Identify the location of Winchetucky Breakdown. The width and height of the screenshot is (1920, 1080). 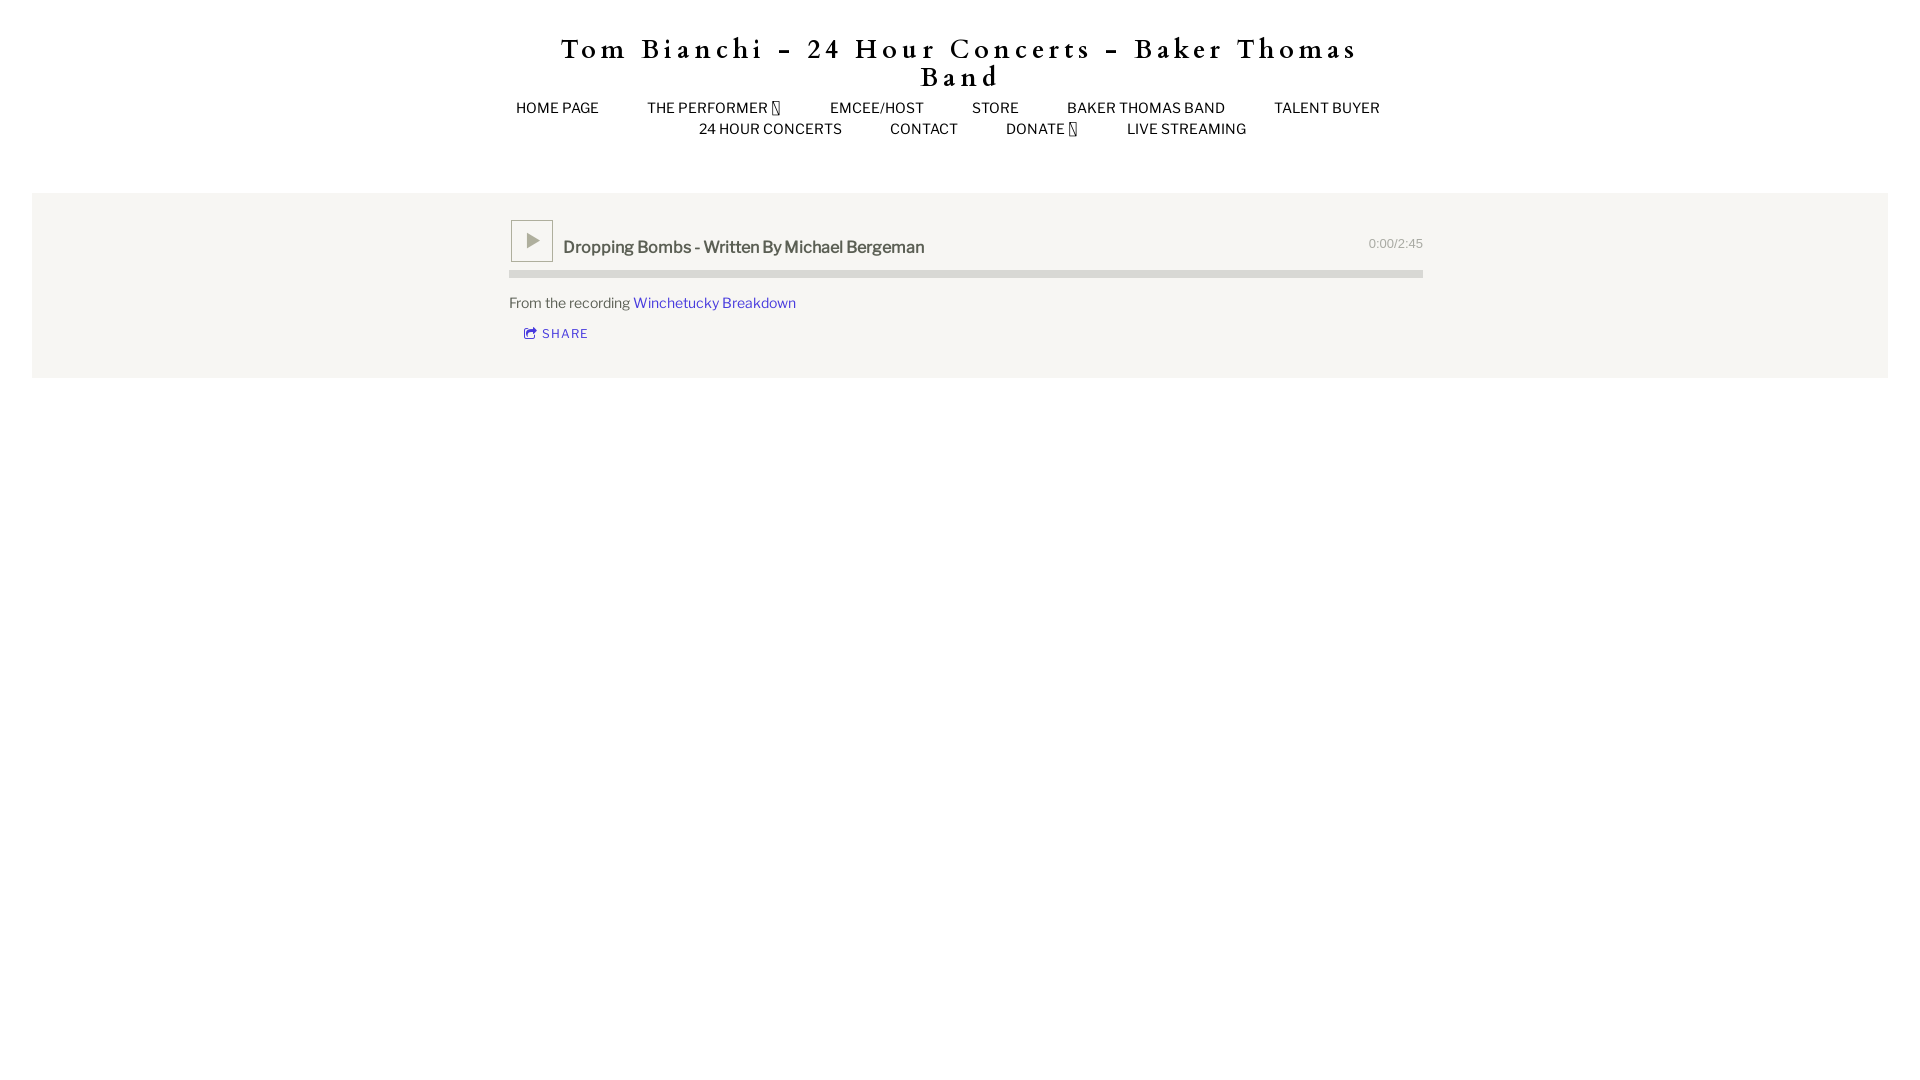
(714, 302).